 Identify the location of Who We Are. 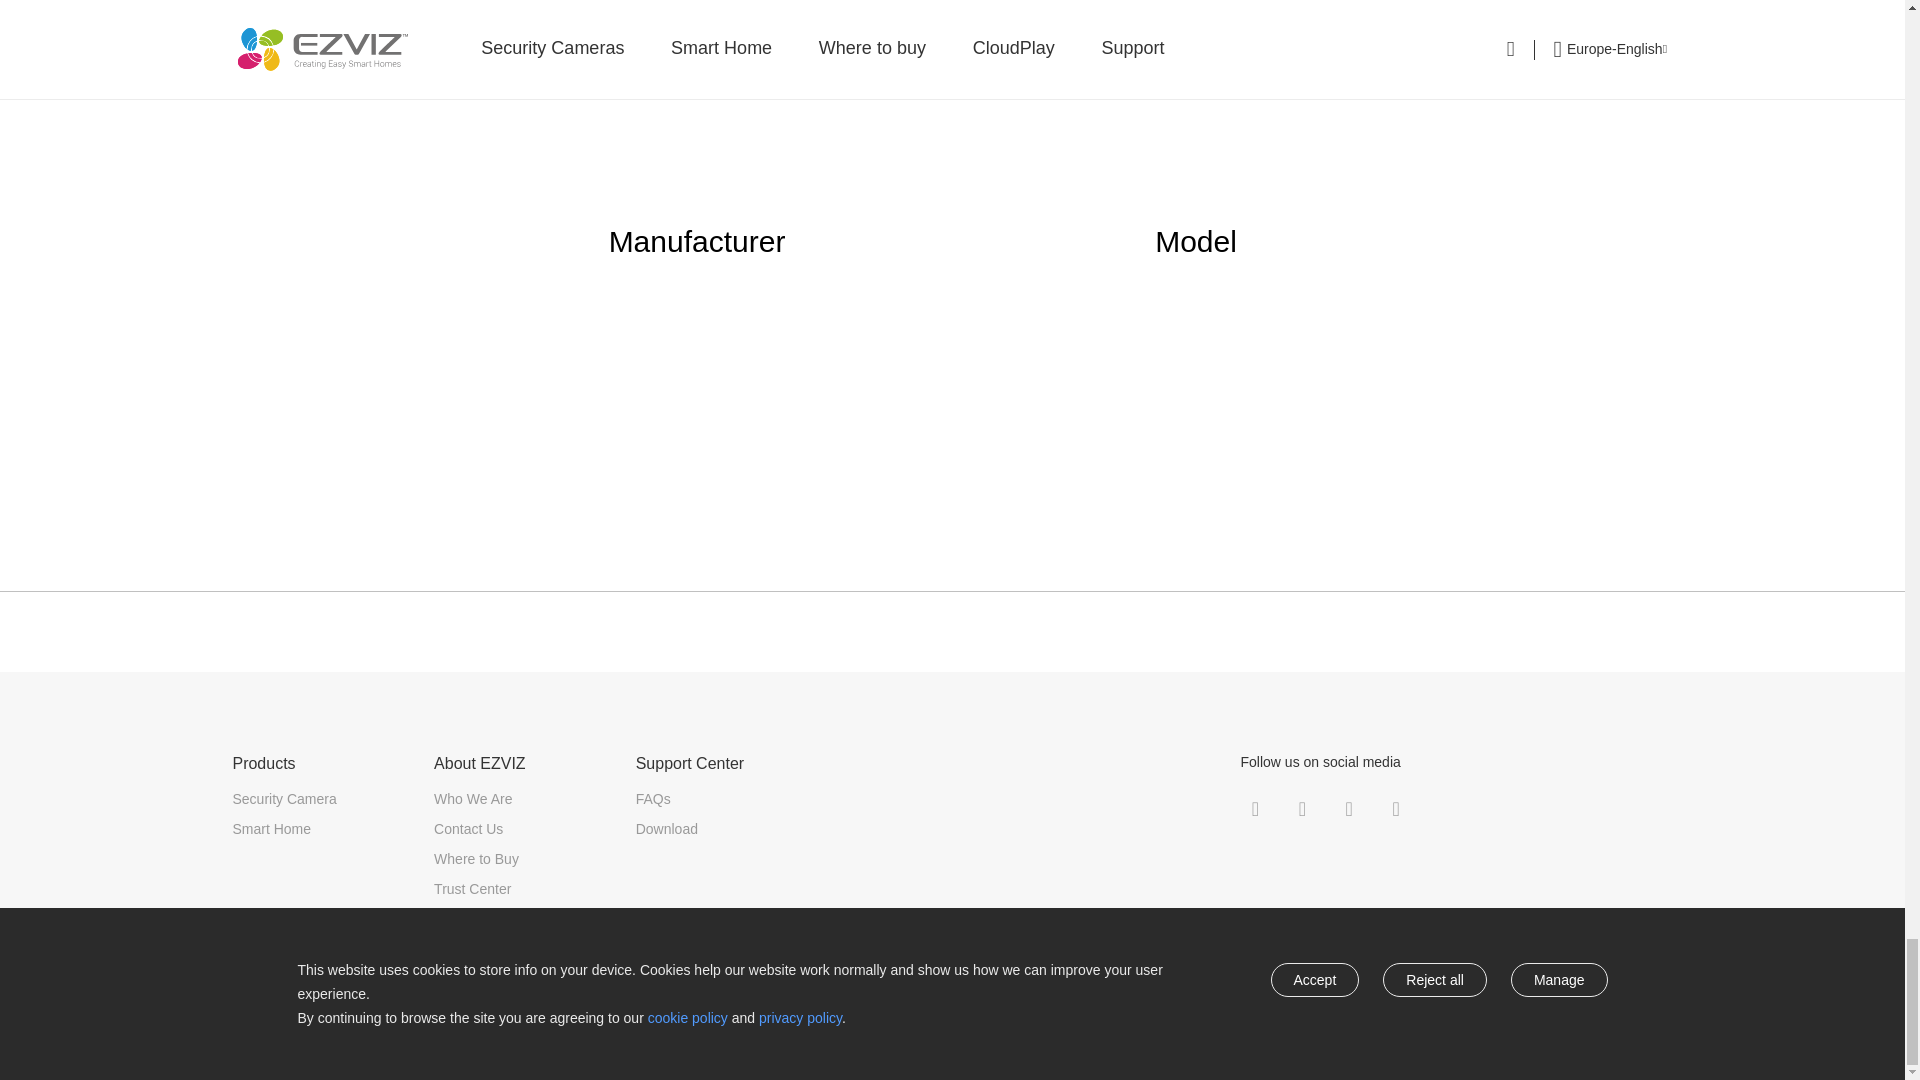
(472, 798).